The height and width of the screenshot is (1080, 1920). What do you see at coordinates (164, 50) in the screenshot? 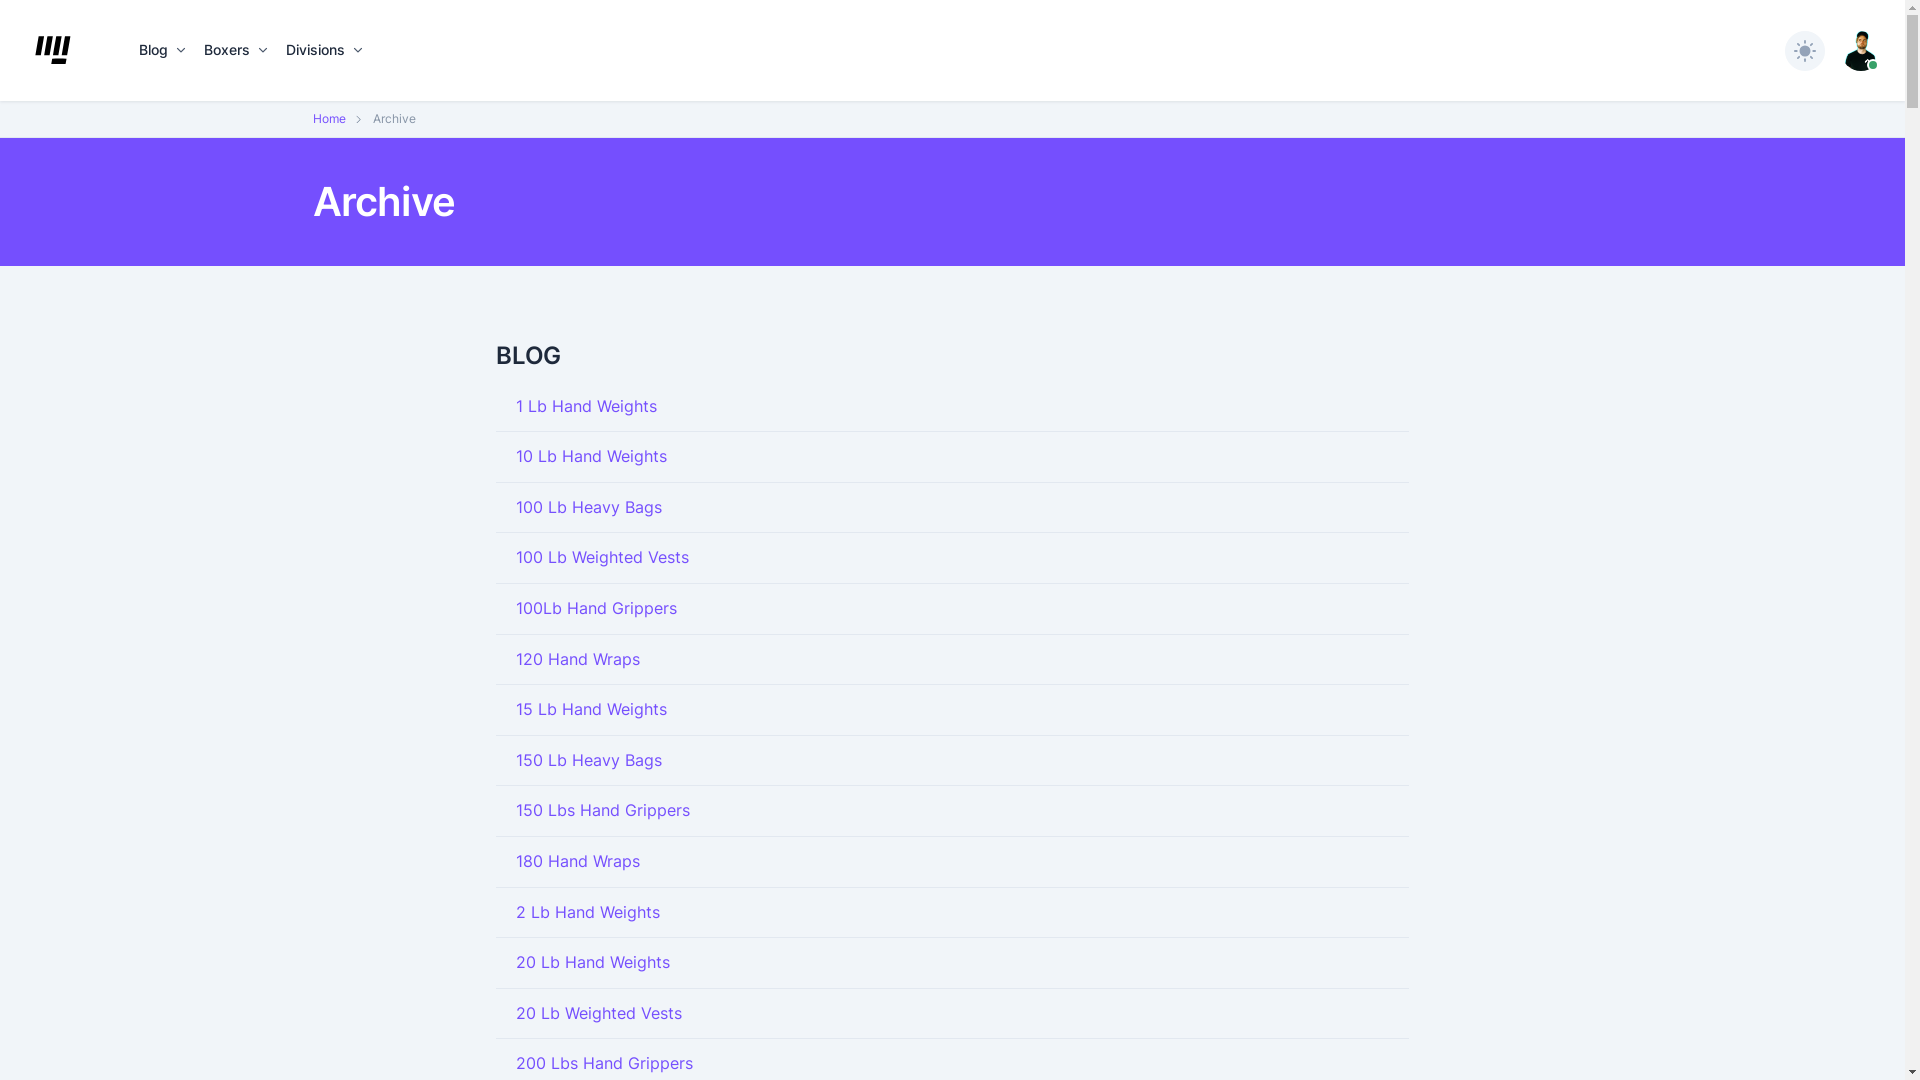
I see `Blog` at bounding box center [164, 50].